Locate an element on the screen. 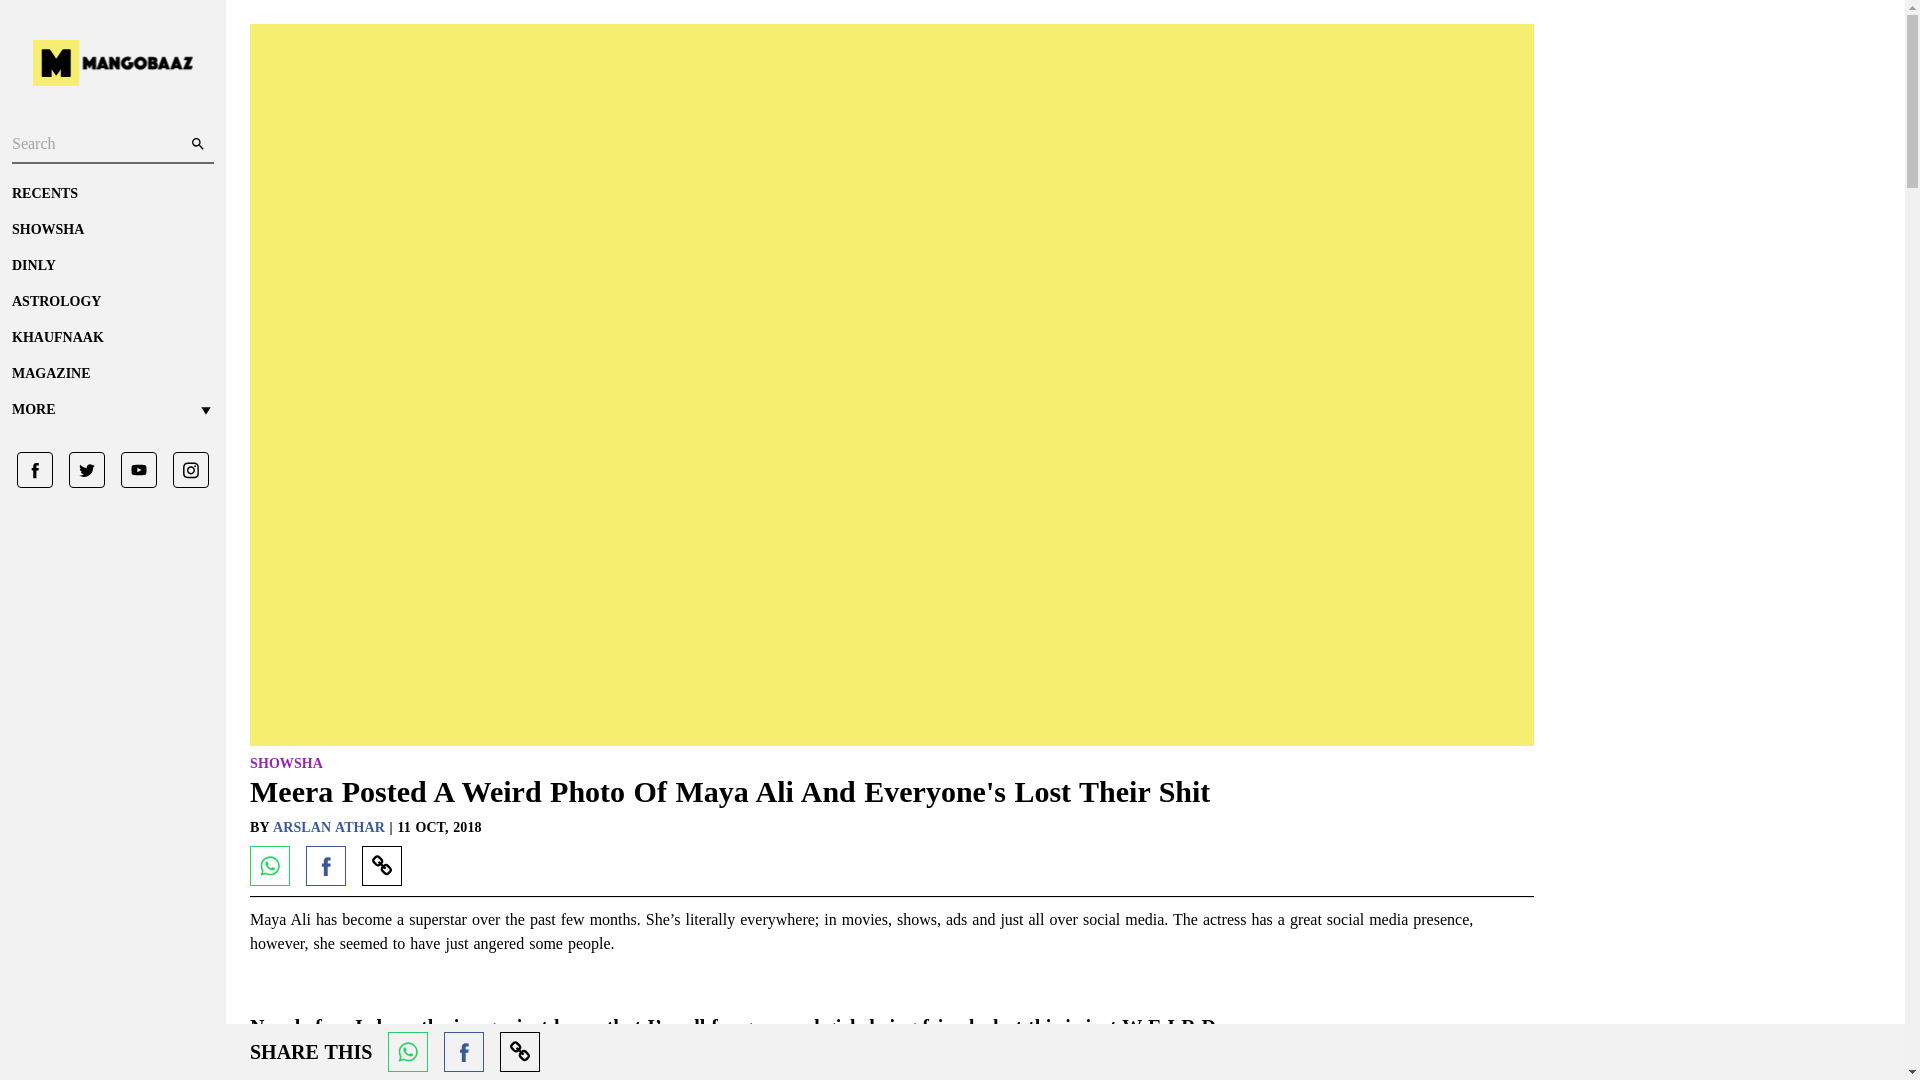  ASTROLOGY is located at coordinates (112, 302).